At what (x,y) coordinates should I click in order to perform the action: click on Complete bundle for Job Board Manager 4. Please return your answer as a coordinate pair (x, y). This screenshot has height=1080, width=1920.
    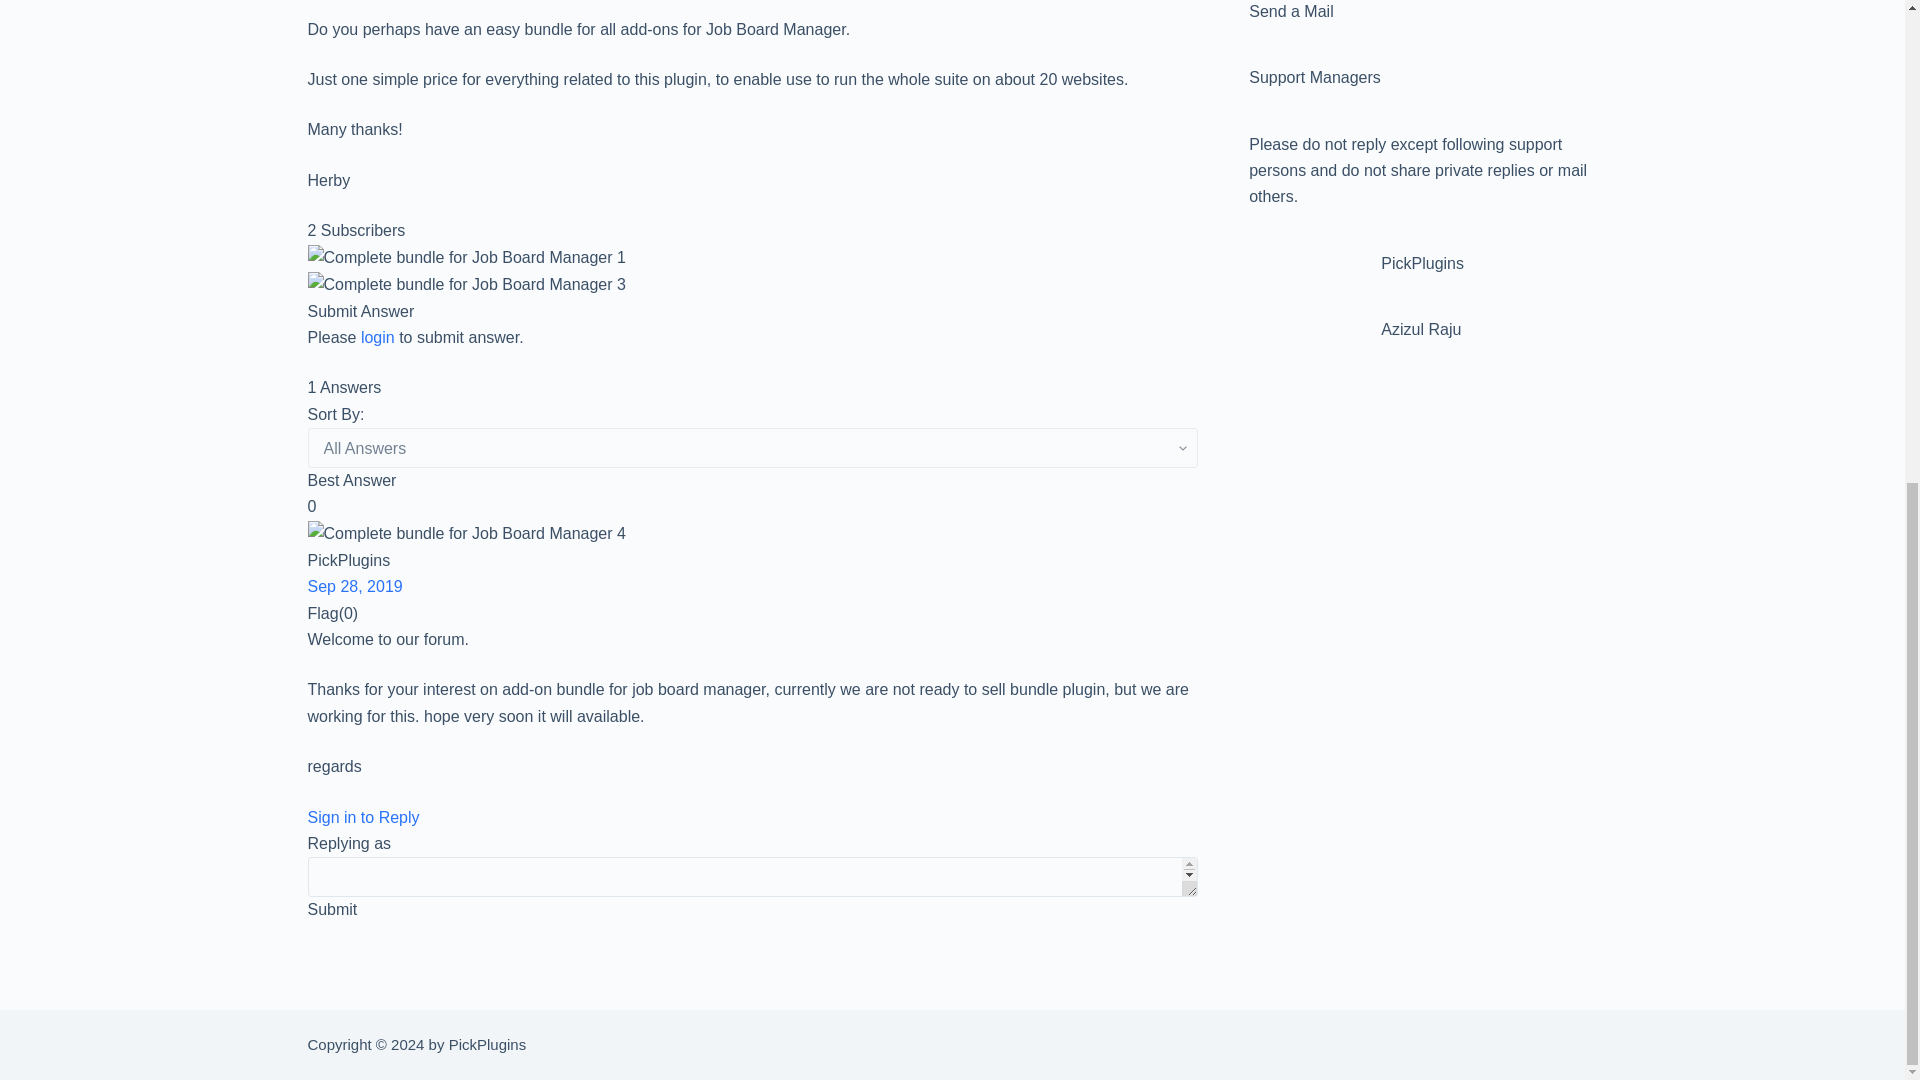
    Looking at the image, I should click on (466, 533).